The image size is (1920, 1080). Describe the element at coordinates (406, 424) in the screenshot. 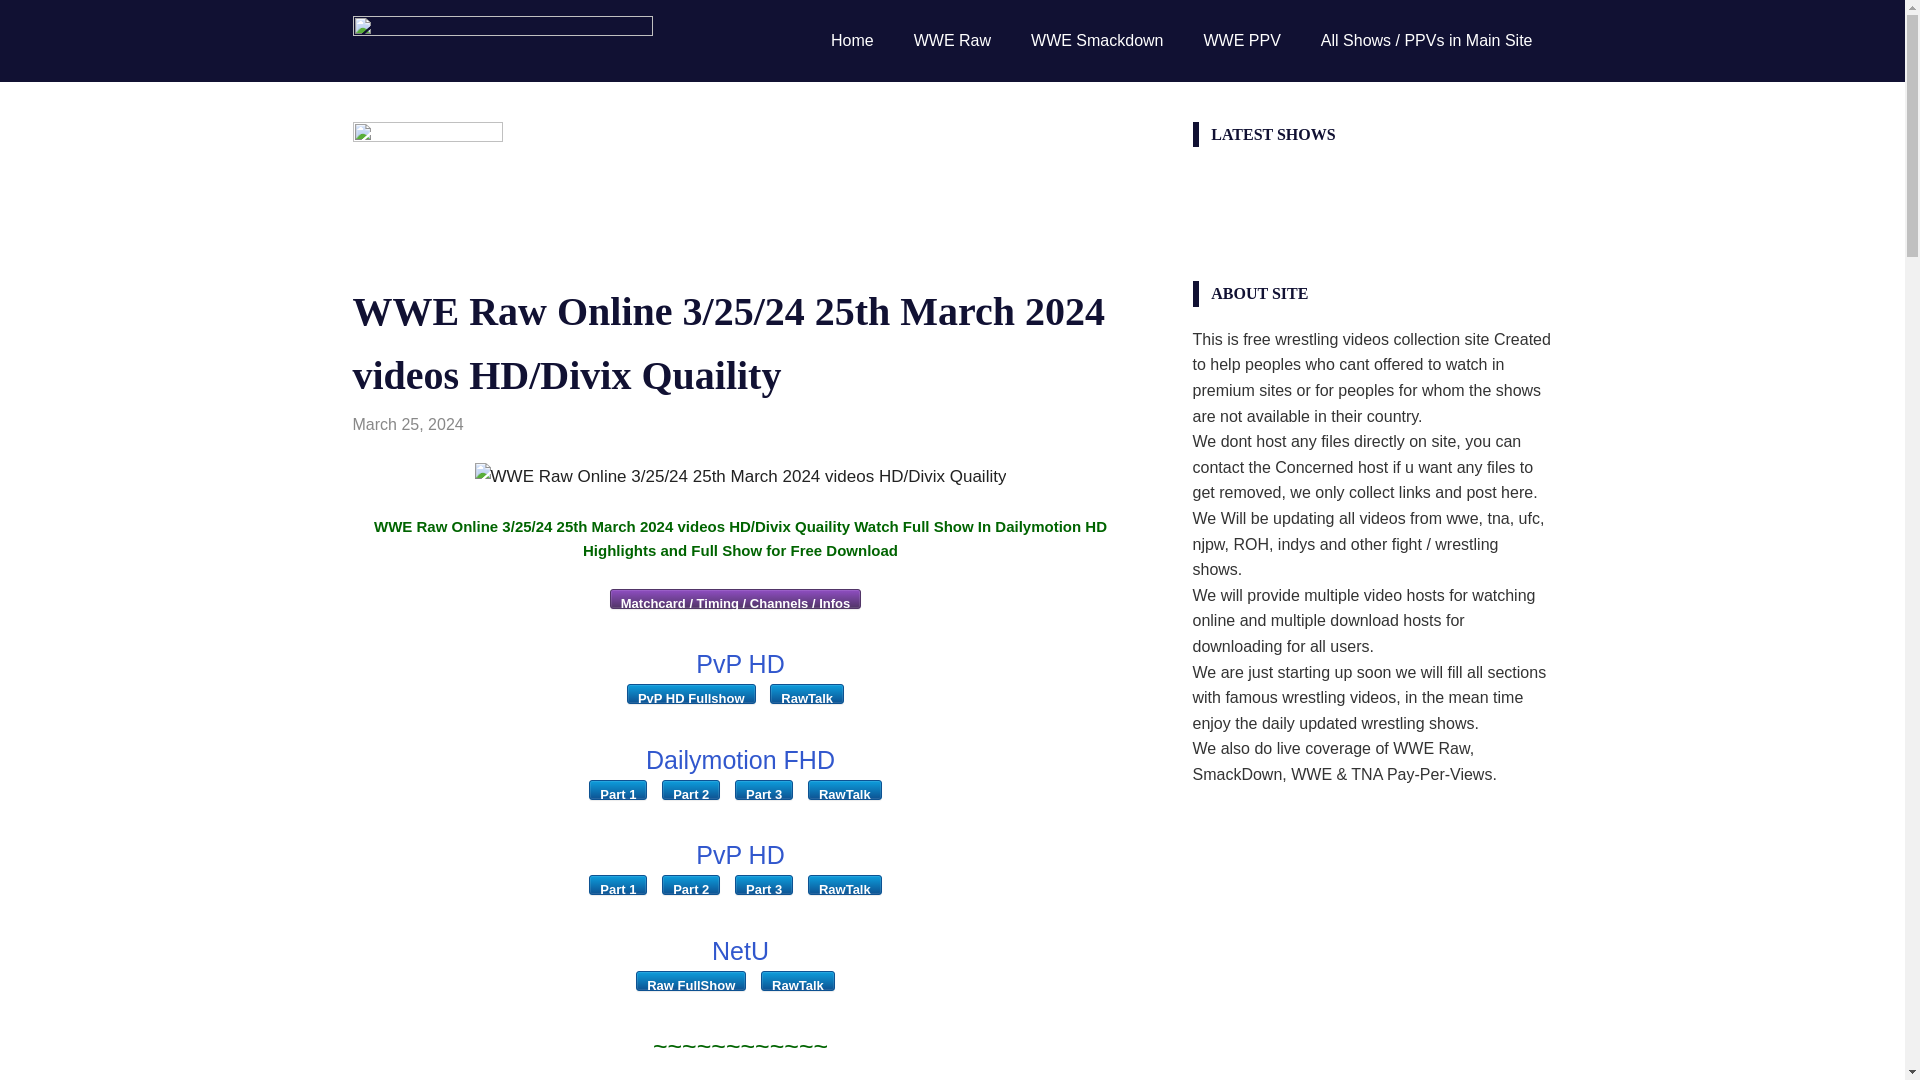

I see `6:27 am` at that location.